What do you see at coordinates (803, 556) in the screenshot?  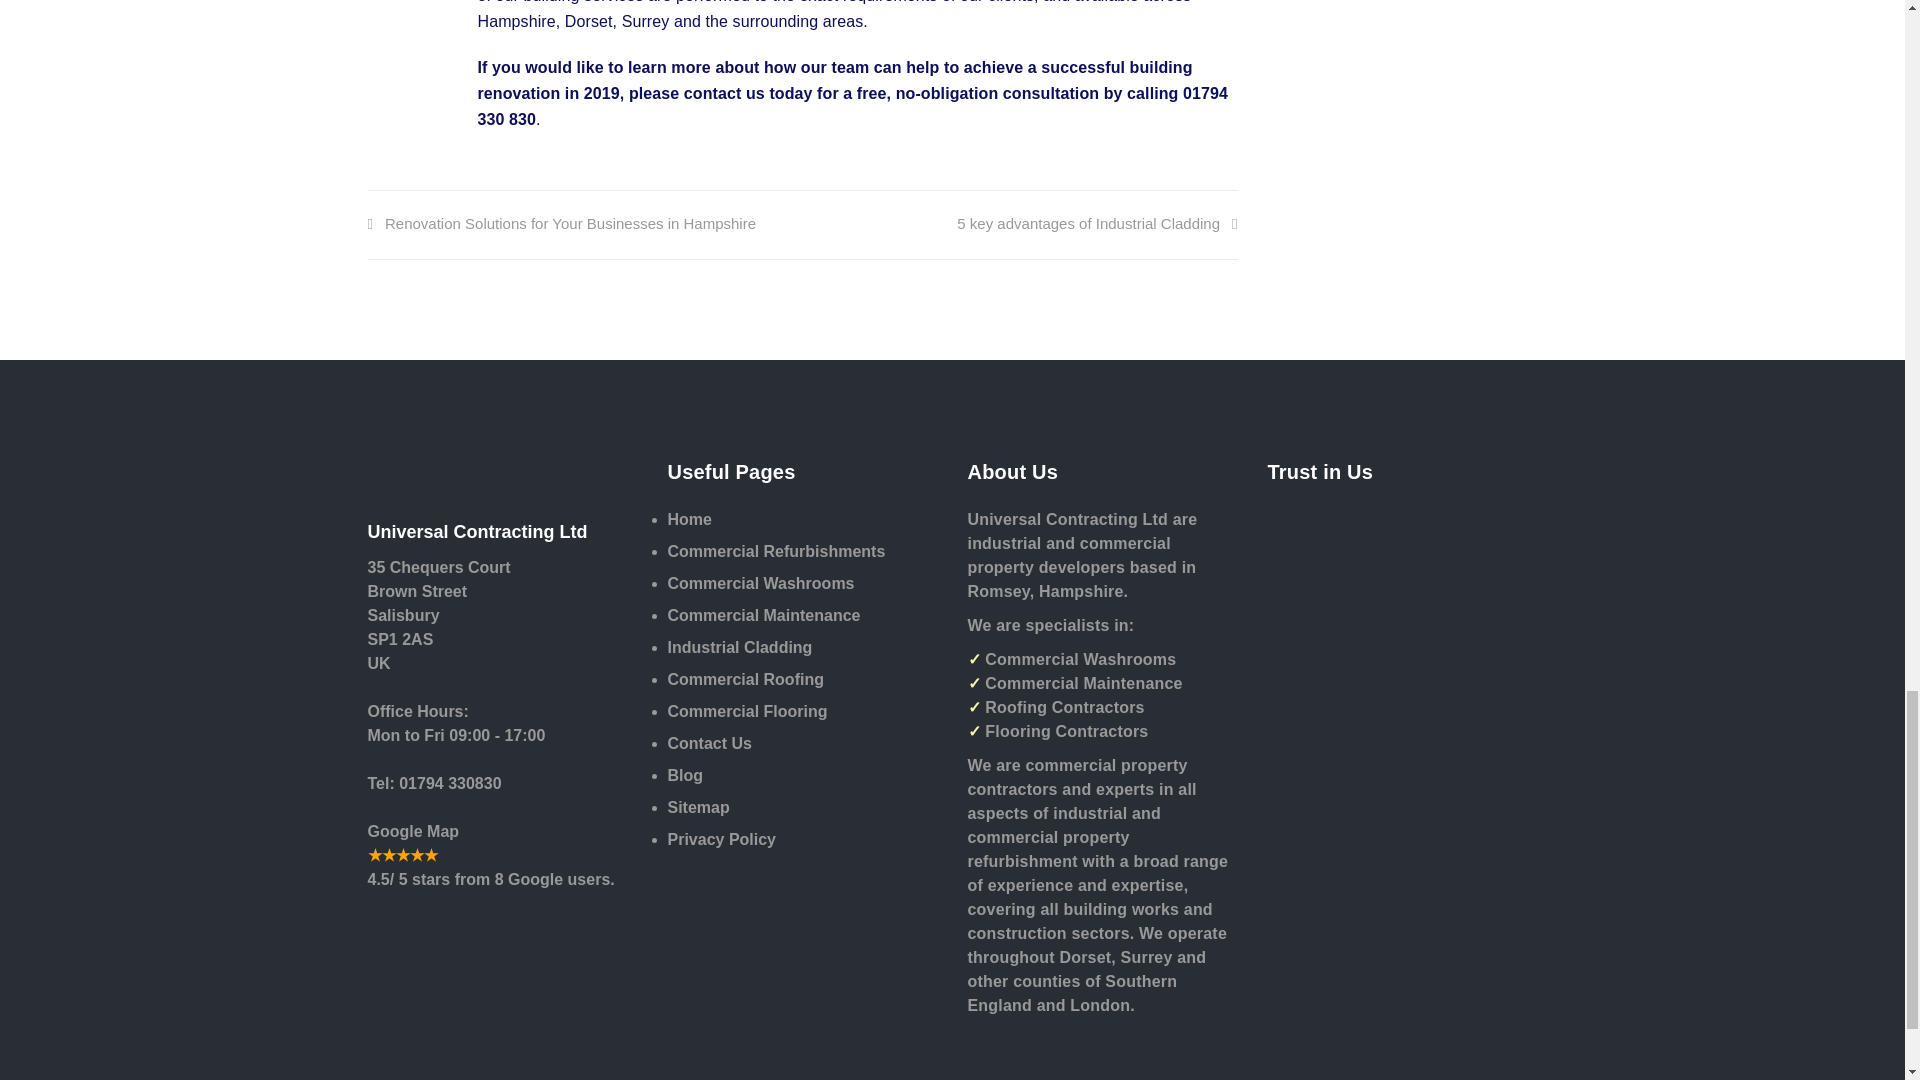 I see `Commercial Refurbishments` at bounding box center [803, 556].